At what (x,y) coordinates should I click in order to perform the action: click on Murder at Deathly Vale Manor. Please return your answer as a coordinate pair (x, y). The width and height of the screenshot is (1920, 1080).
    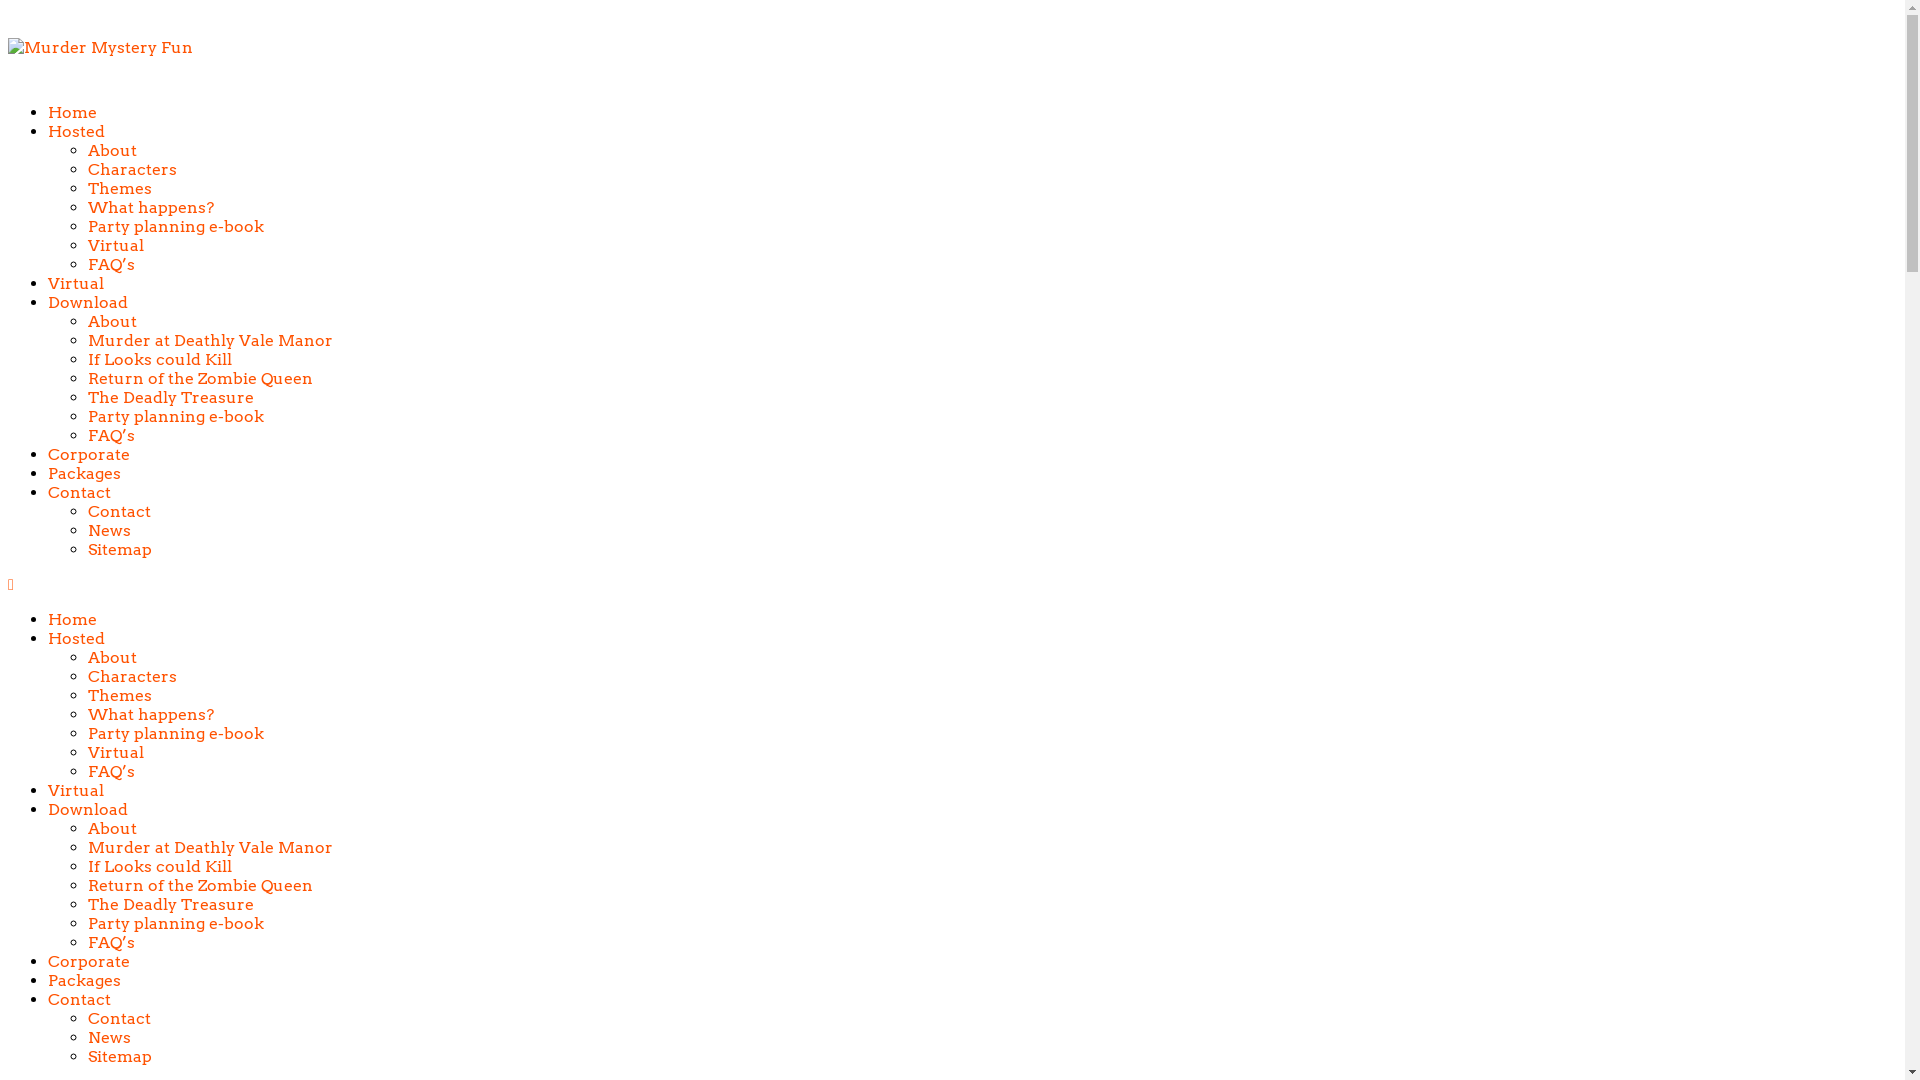
    Looking at the image, I should click on (210, 848).